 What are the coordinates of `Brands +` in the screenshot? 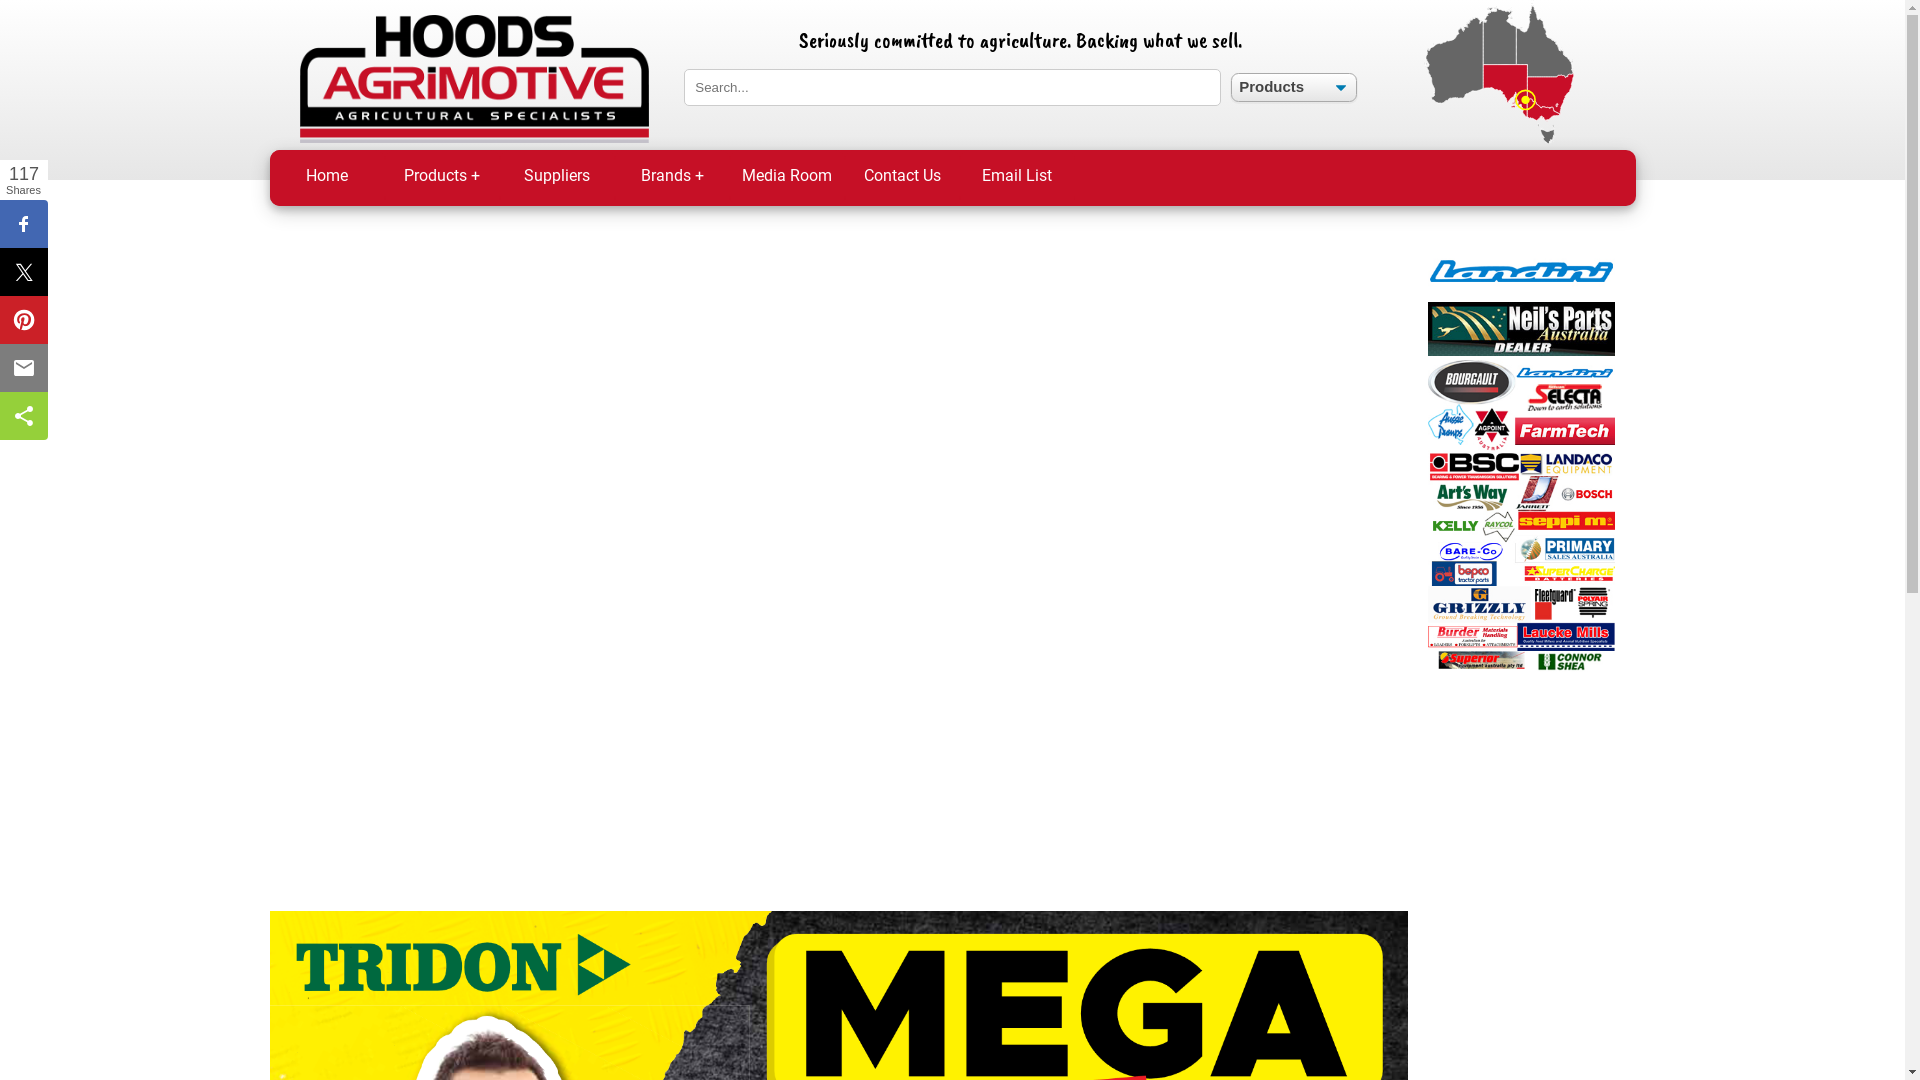 It's located at (672, 178).